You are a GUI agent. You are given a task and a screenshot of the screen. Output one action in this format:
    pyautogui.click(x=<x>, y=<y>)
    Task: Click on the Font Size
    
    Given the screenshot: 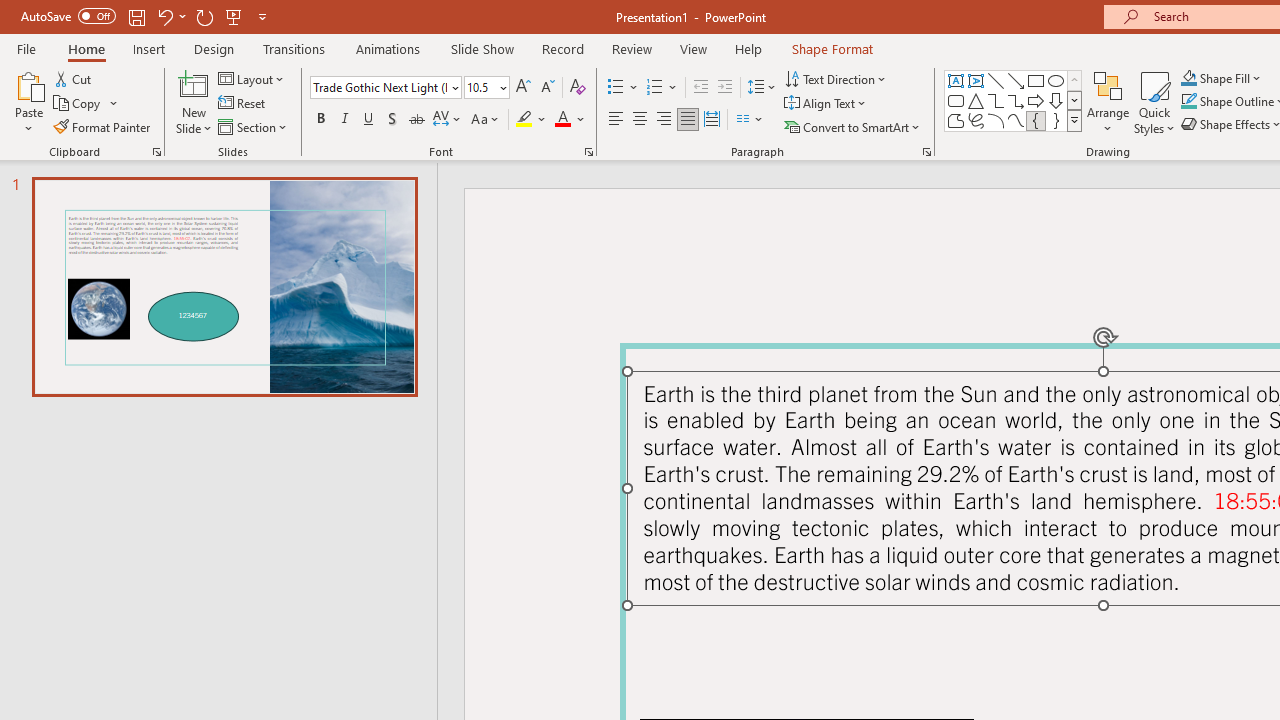 What is the action you would take?
    pyautogui.click(x=480, y=87)
    